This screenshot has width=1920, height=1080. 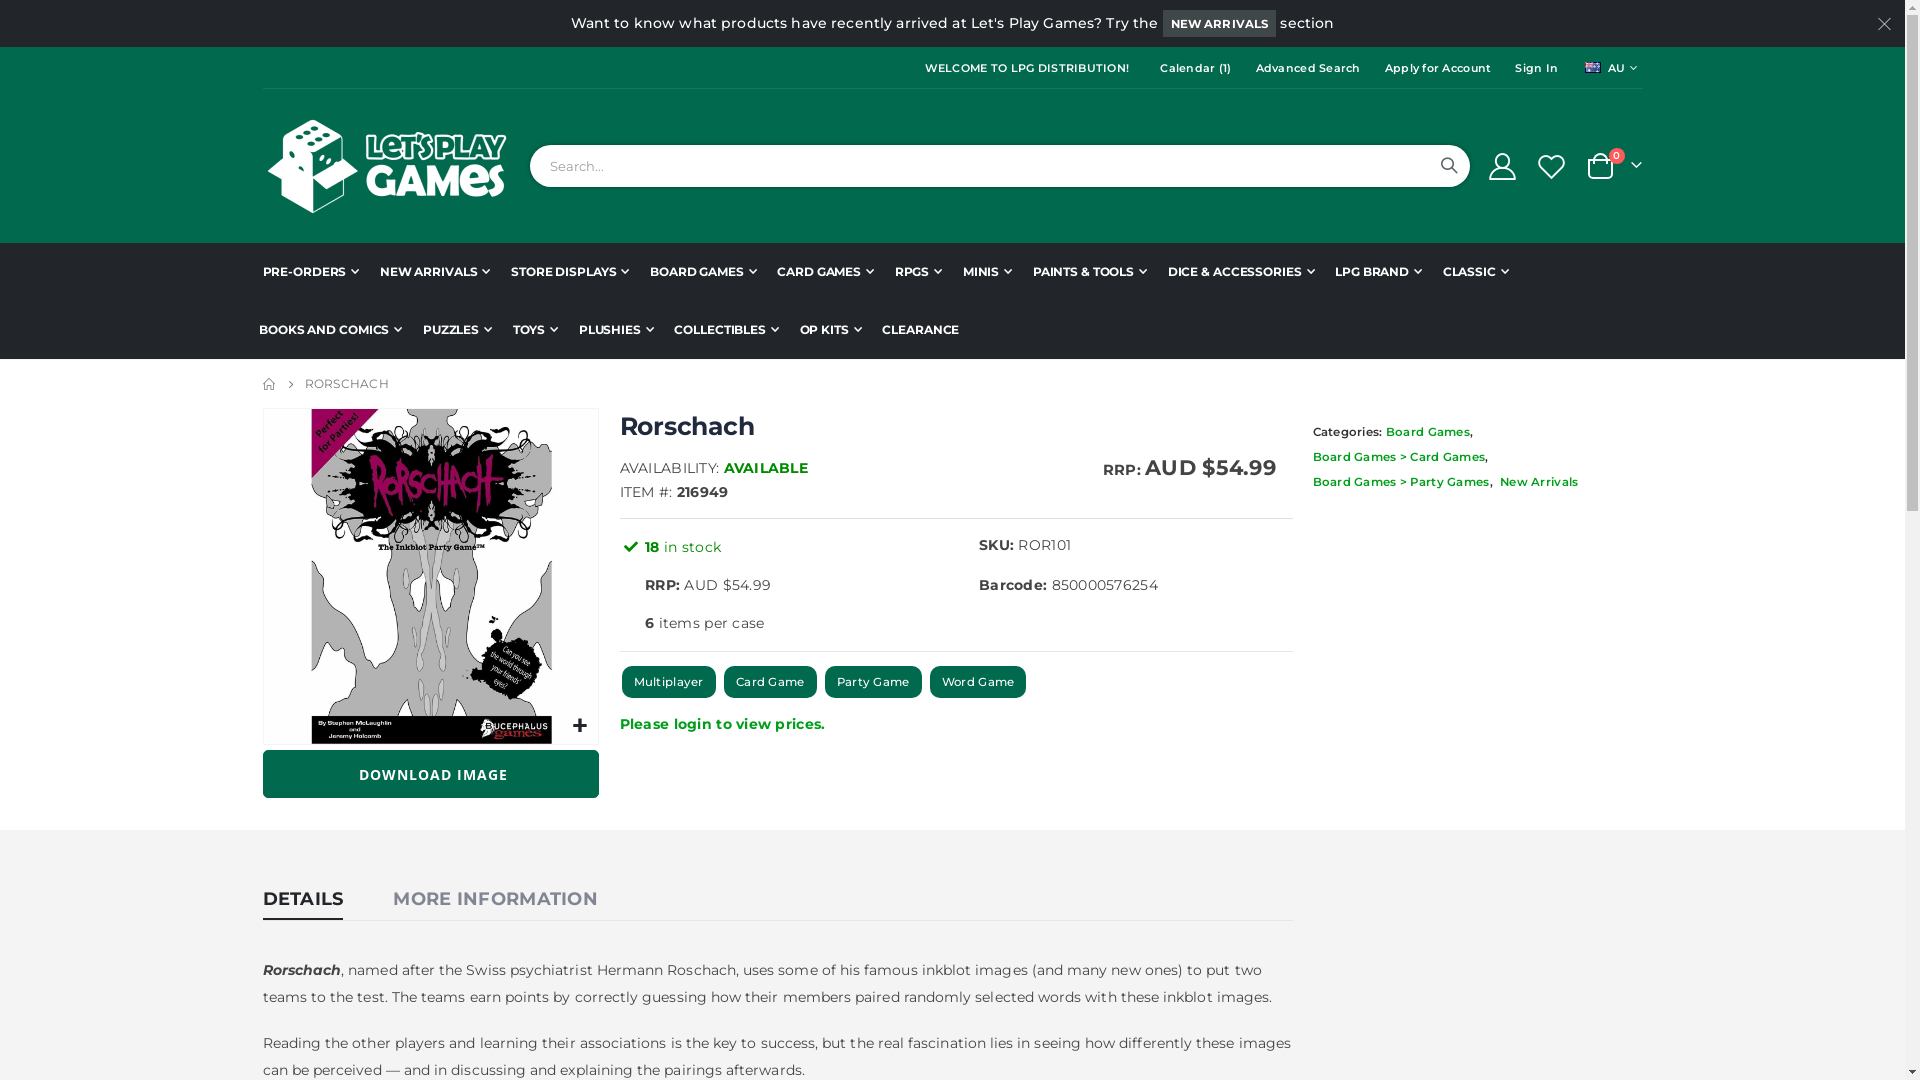 I want to click on MINIS, so click(x=988, y=272).